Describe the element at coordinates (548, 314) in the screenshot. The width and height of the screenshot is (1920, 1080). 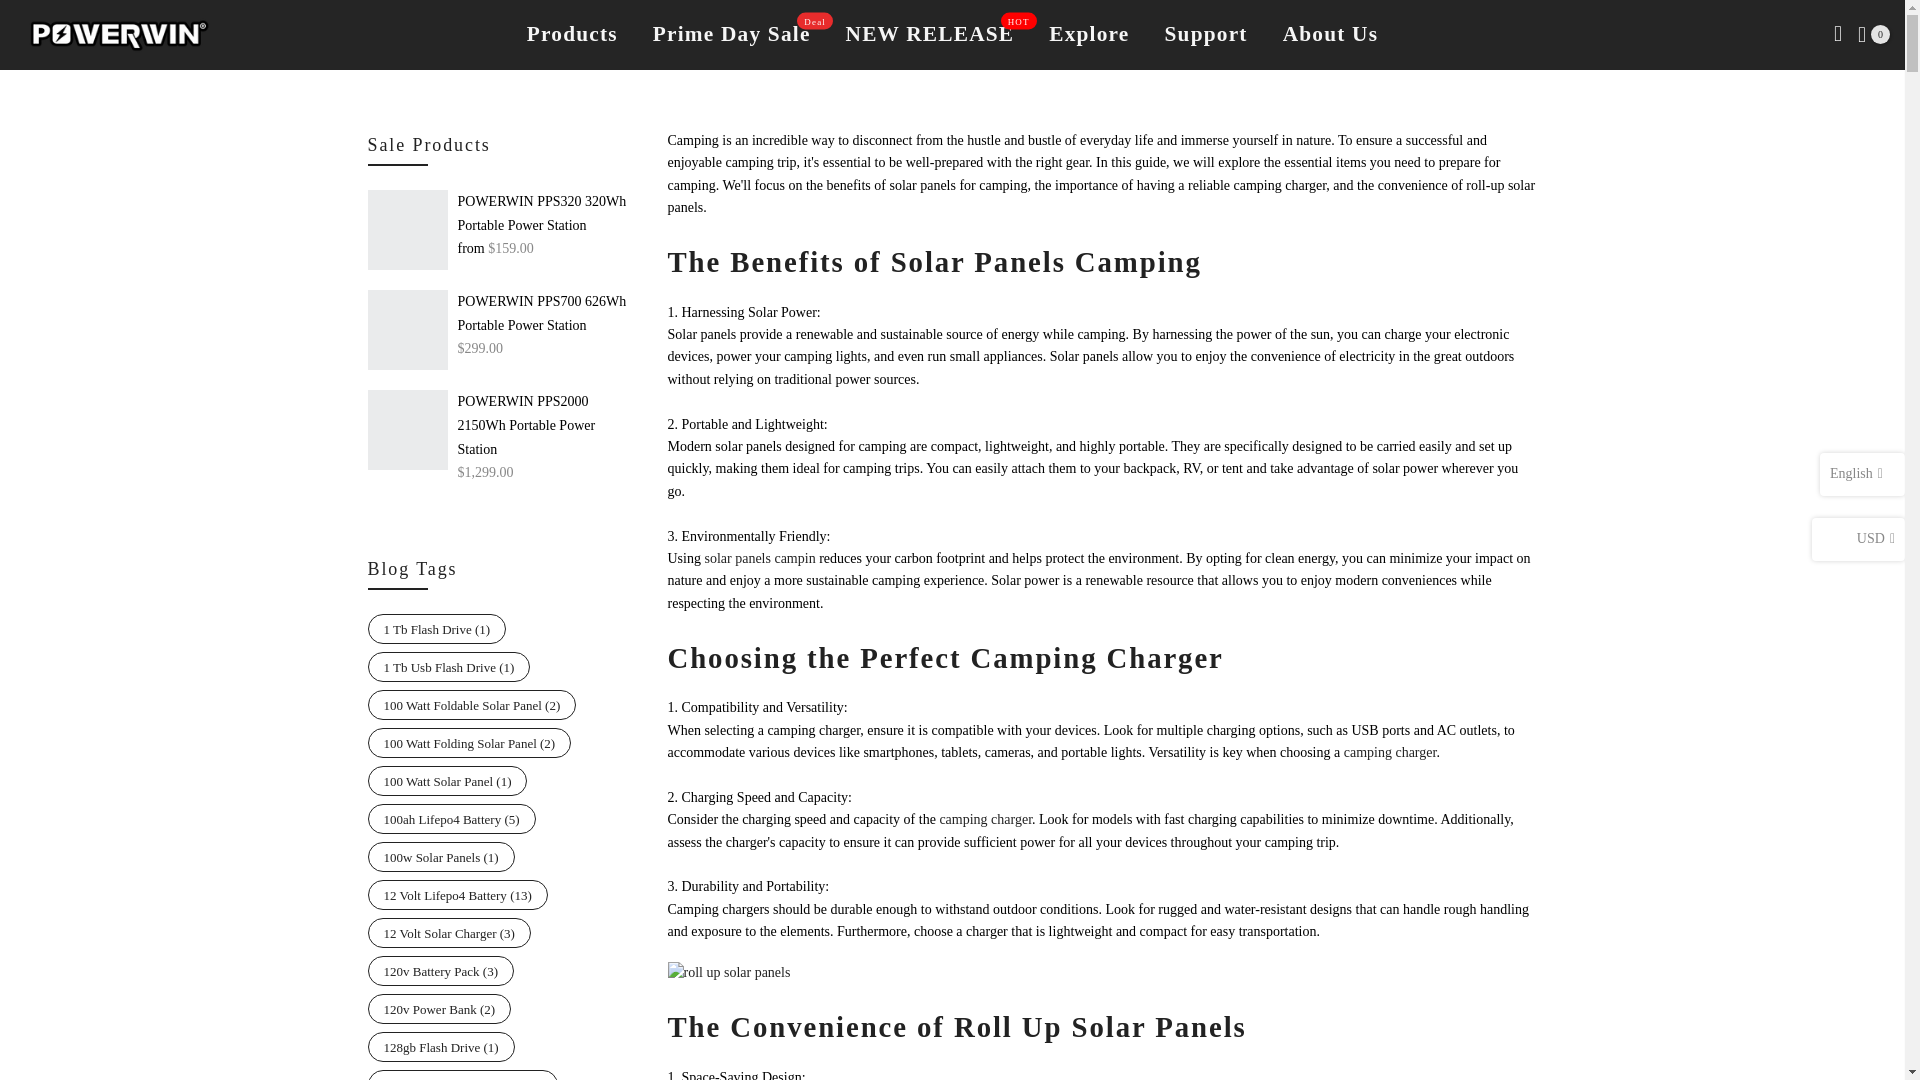
I see `Products` at that location.